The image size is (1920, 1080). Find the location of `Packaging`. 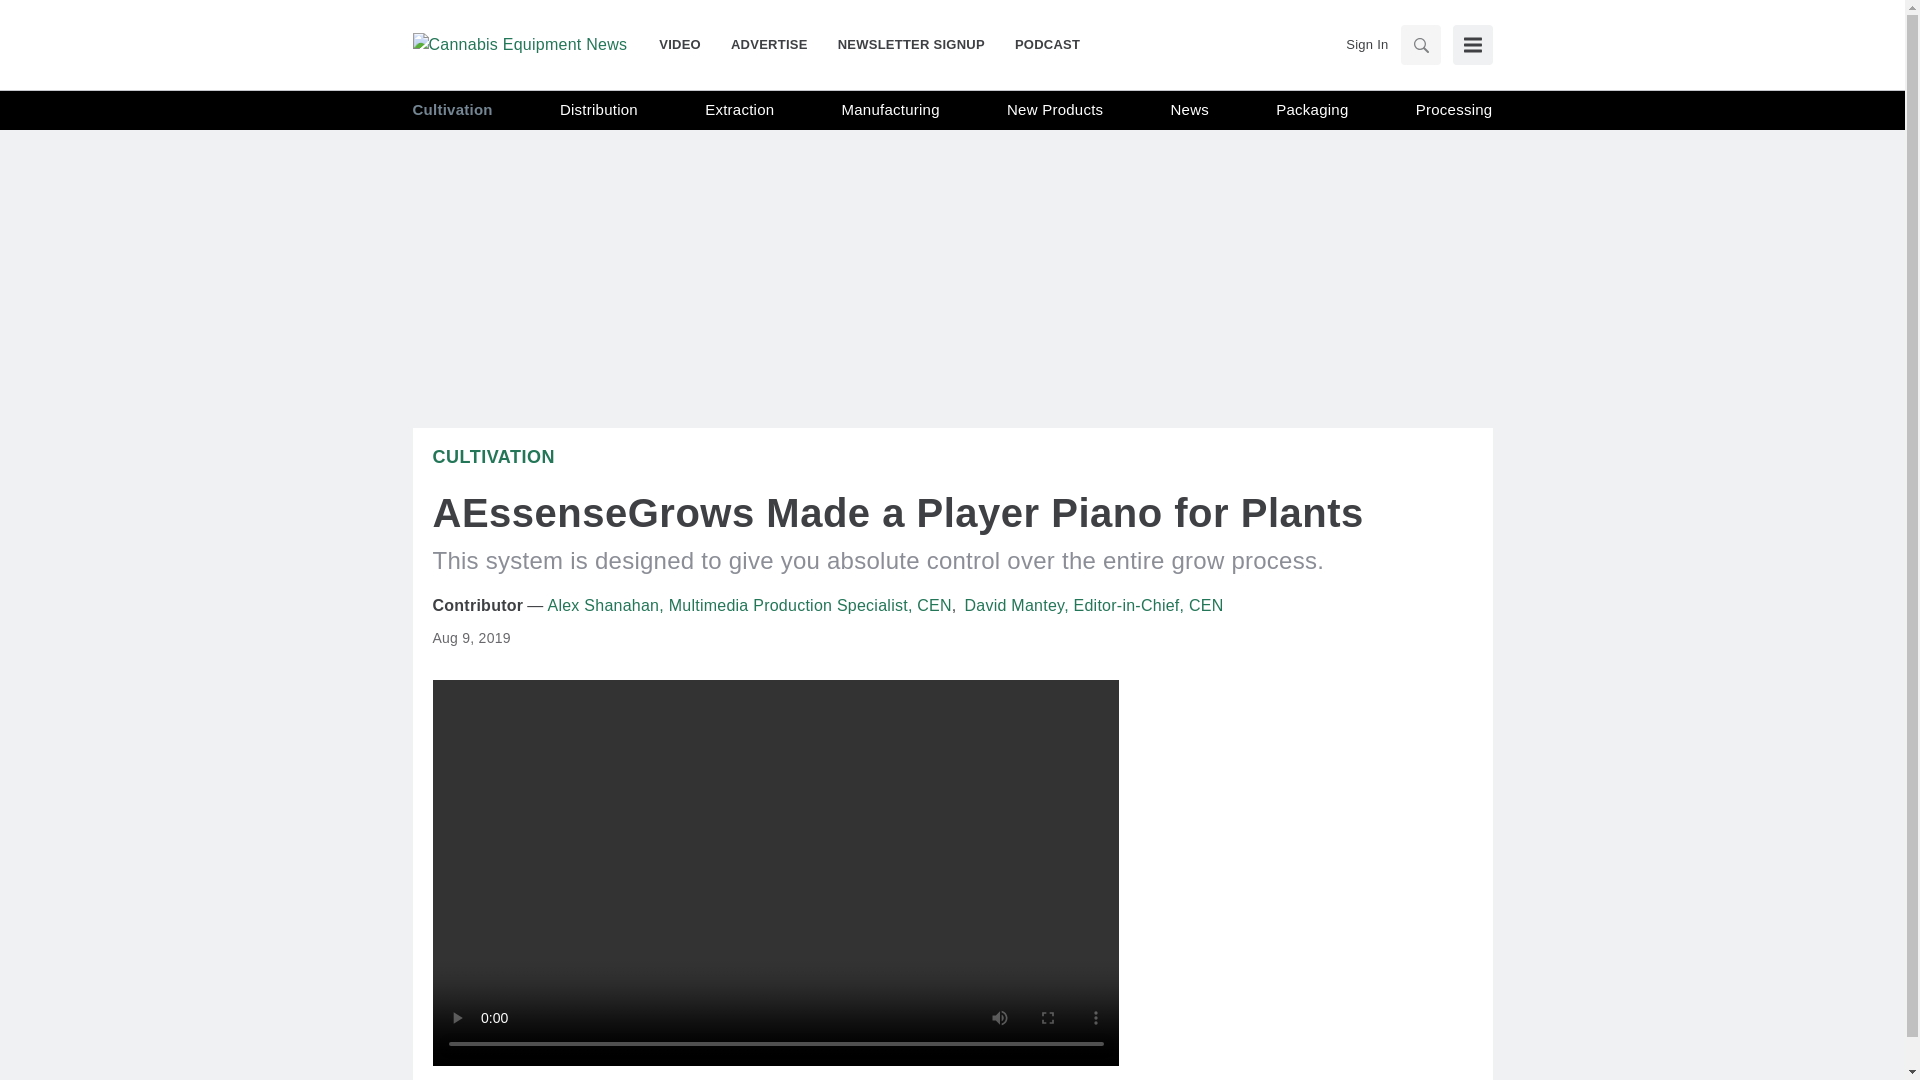

Packaging is located at coordinates (1312, 110).